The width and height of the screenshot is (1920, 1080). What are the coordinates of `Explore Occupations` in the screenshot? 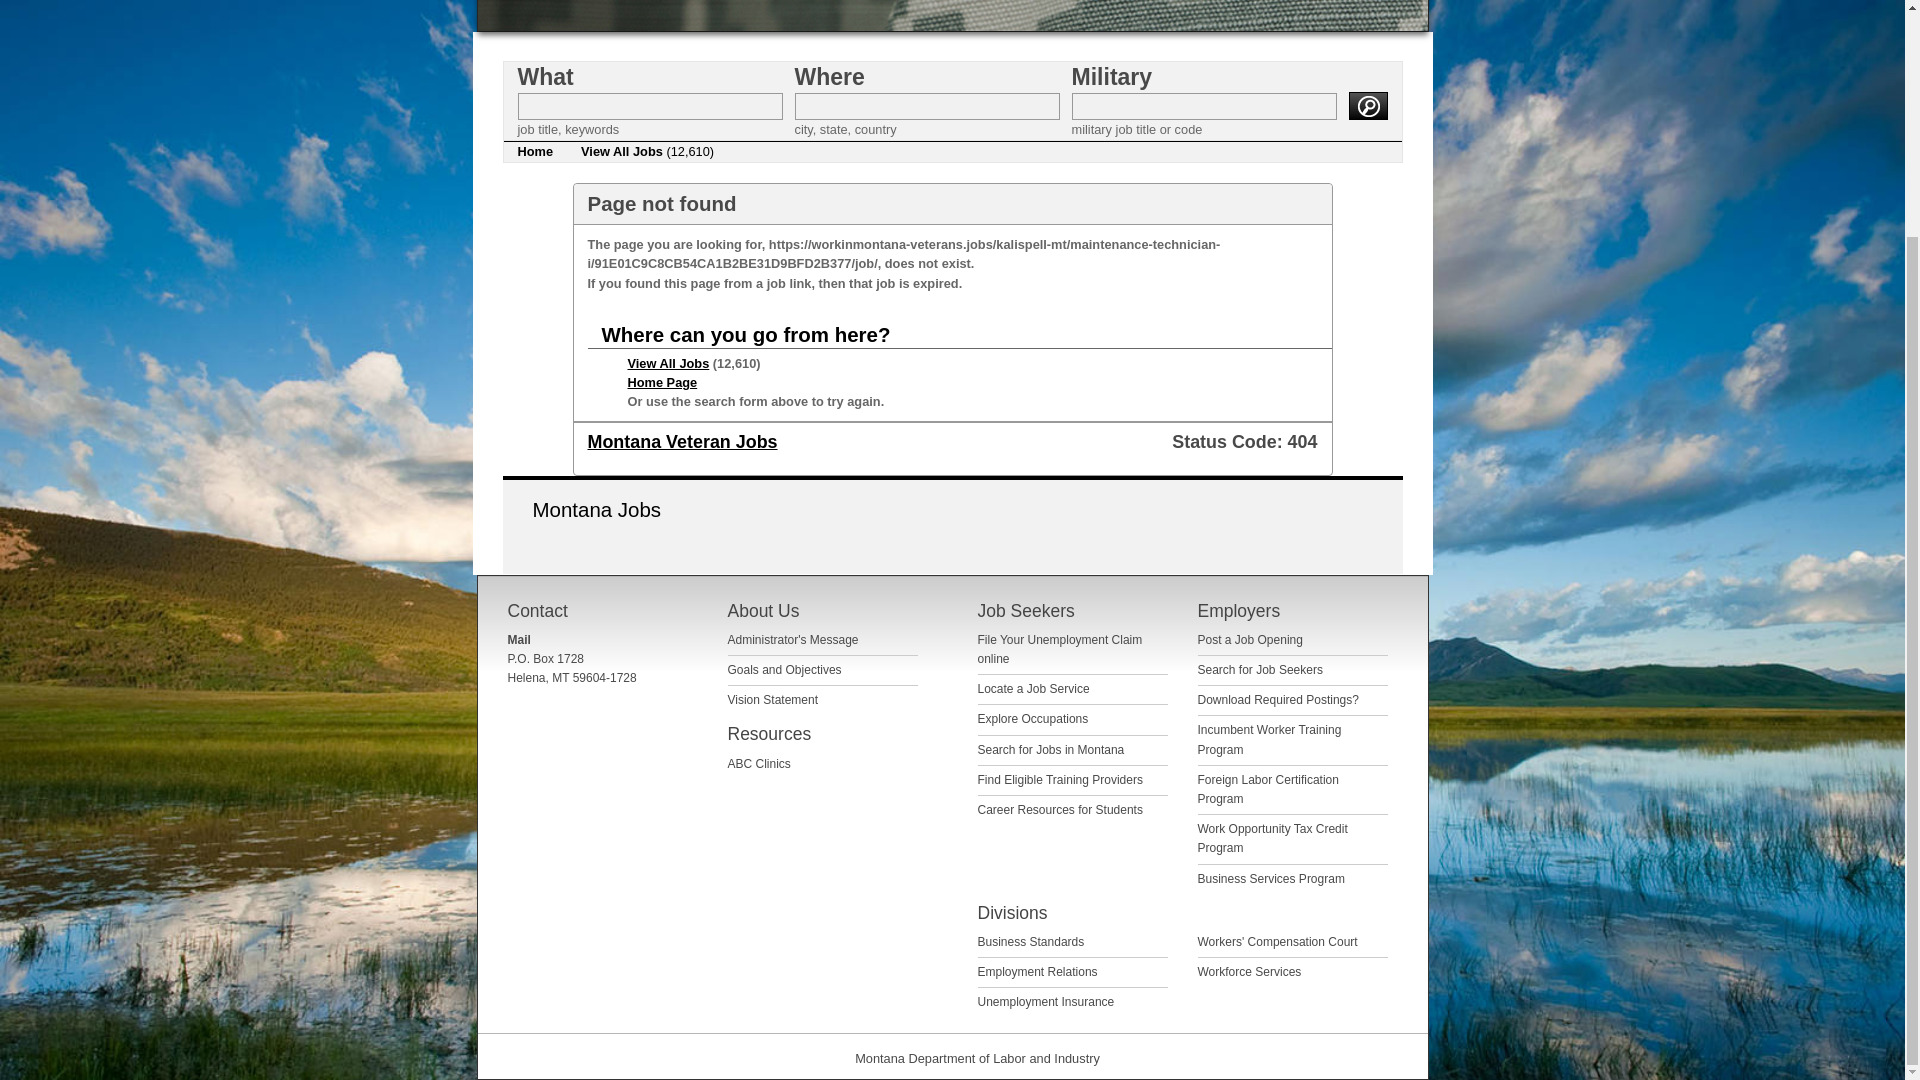 It's located at (1032, 718).